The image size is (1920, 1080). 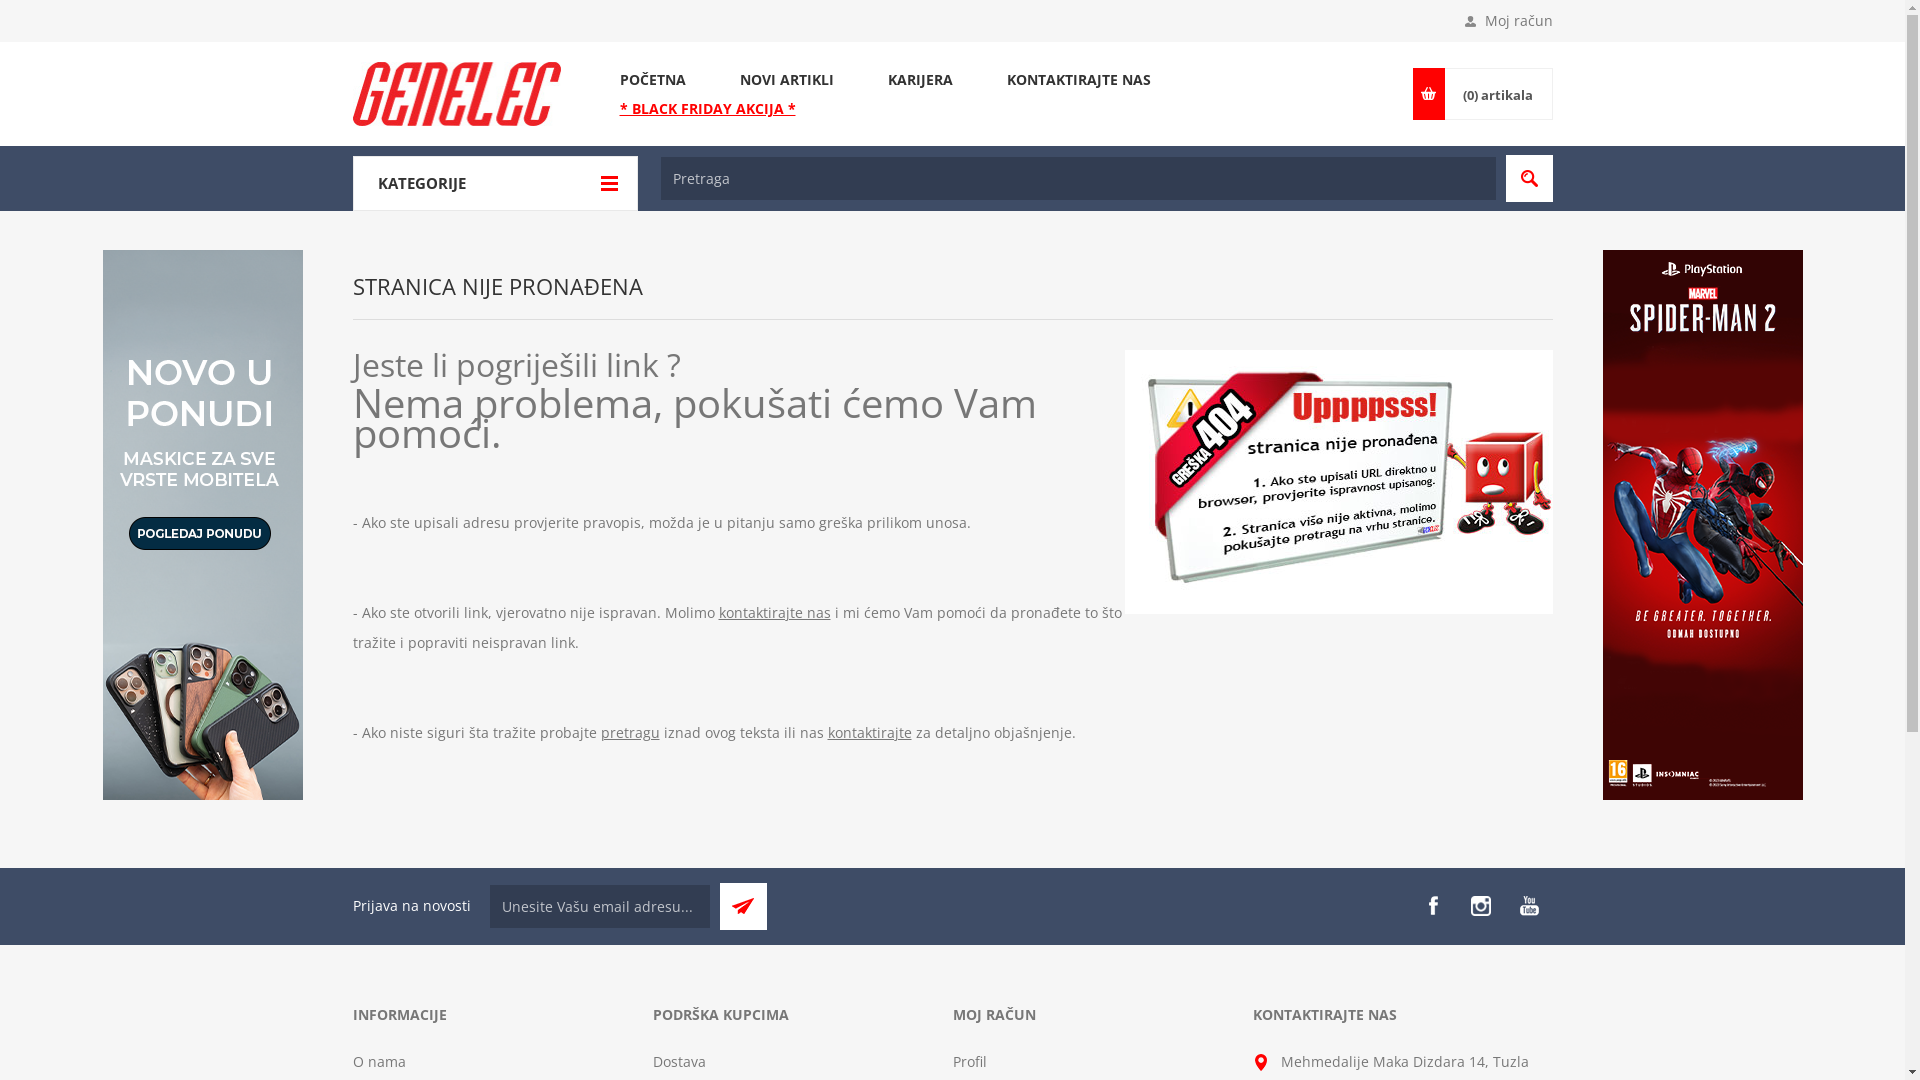 What do you see at coordinates (678, 1062) in the screenshot?
I see `Dostava` at bounding box center [678, 1062].